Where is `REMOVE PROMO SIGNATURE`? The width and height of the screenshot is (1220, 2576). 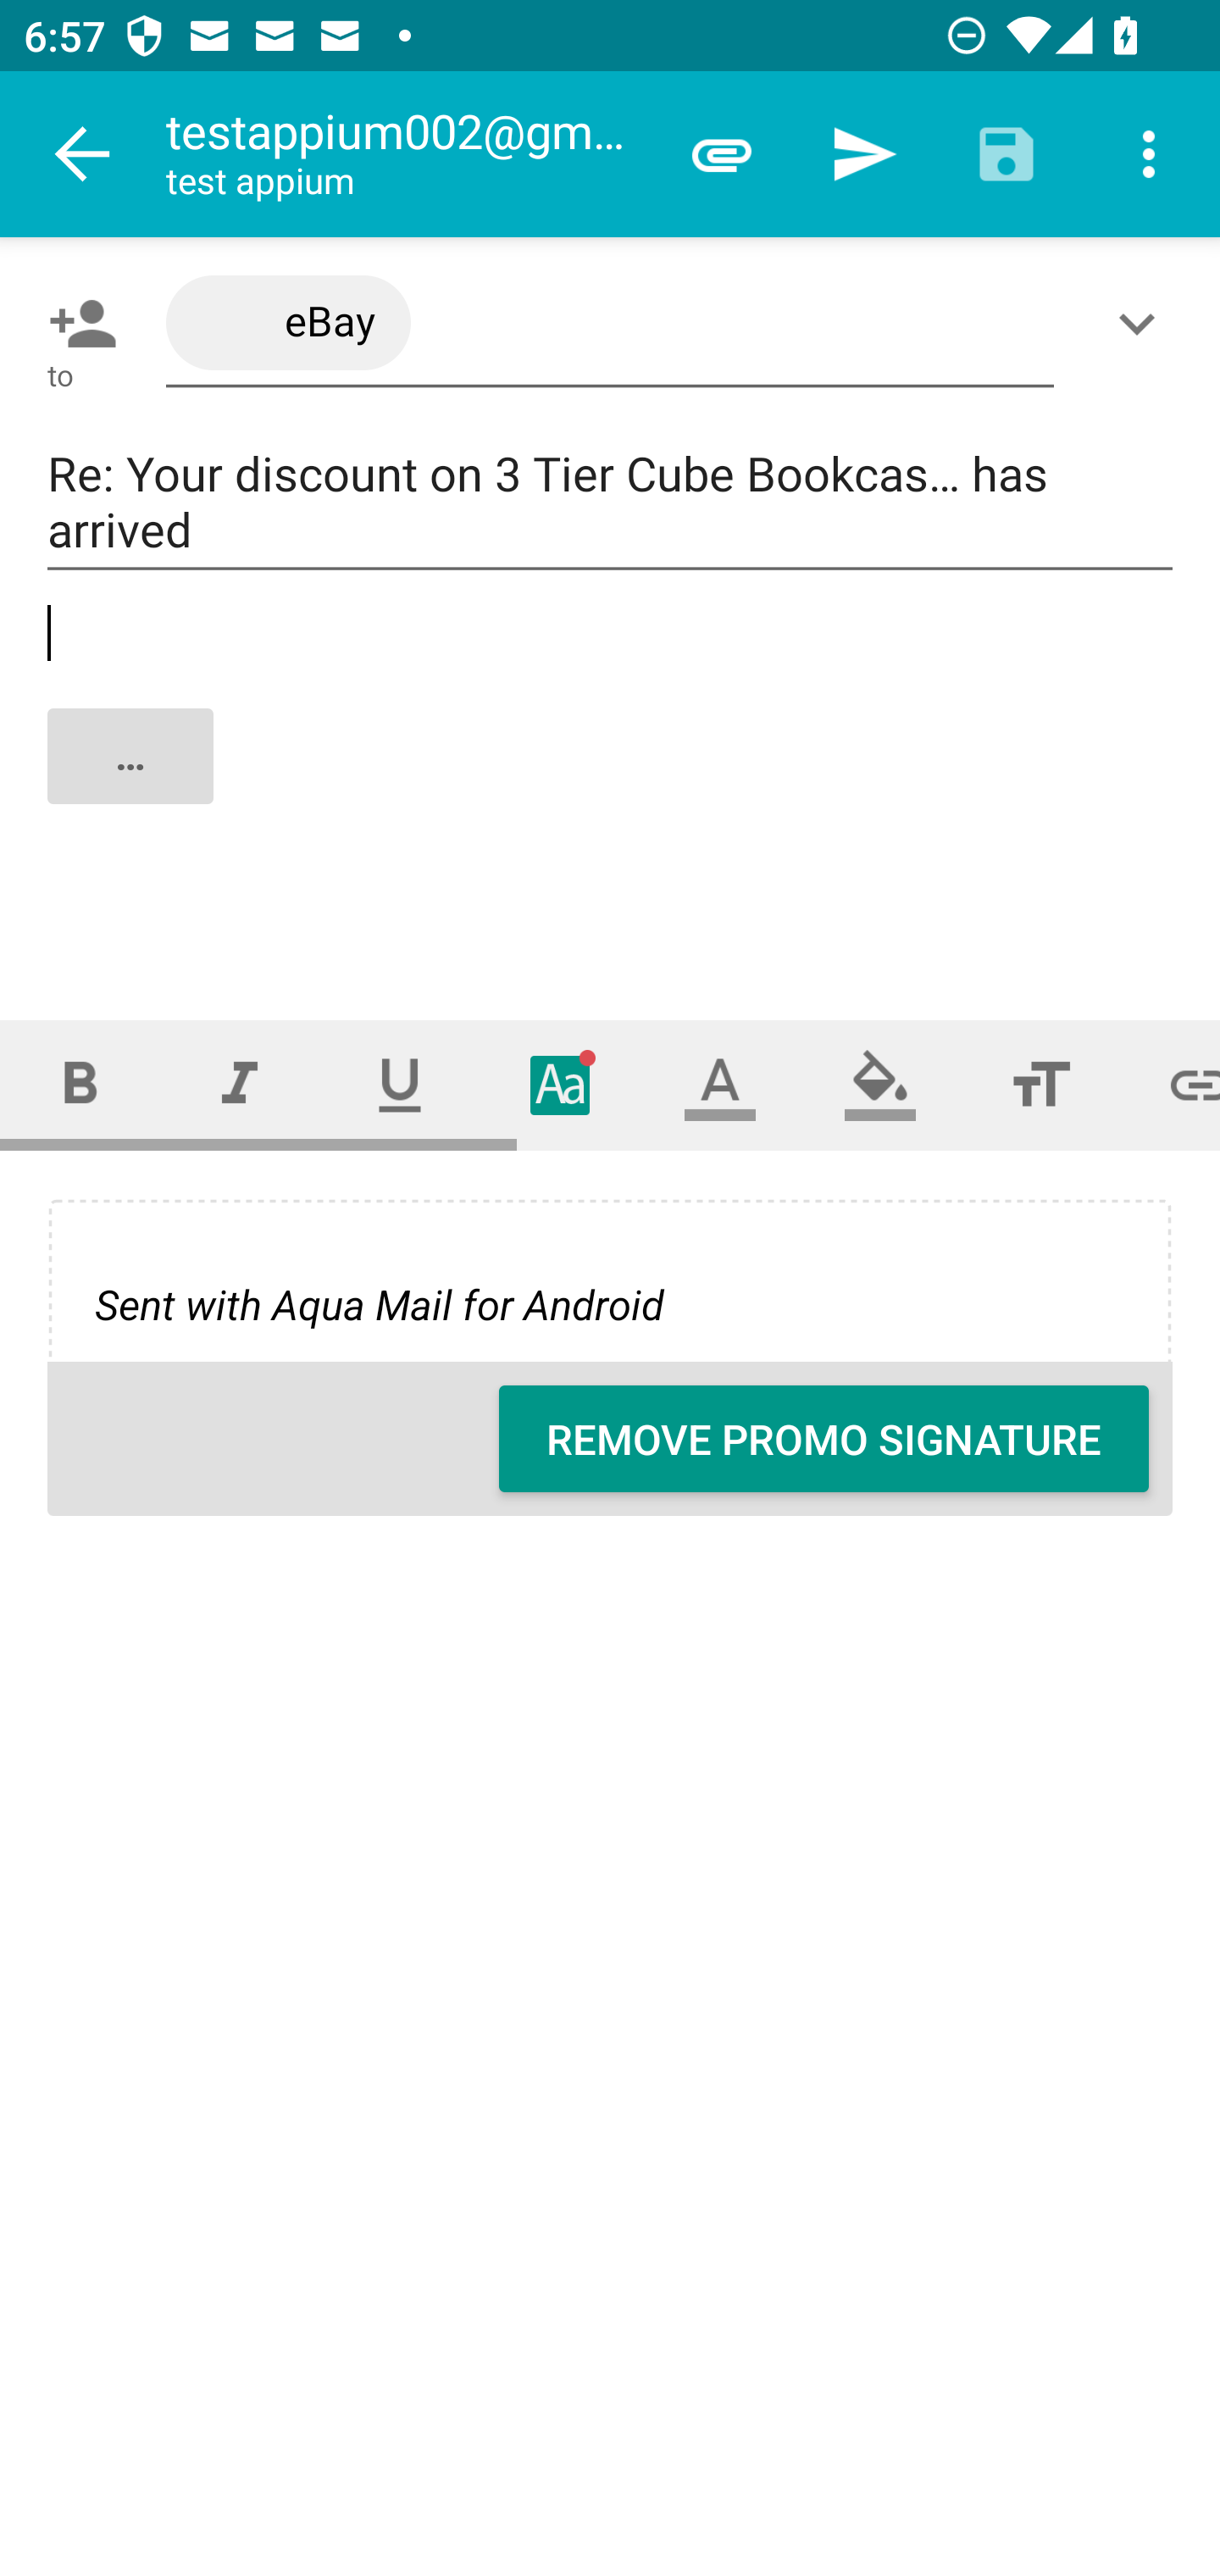 REMOVE PROMO SIGNATURE is located at coordinates (823, 1439).